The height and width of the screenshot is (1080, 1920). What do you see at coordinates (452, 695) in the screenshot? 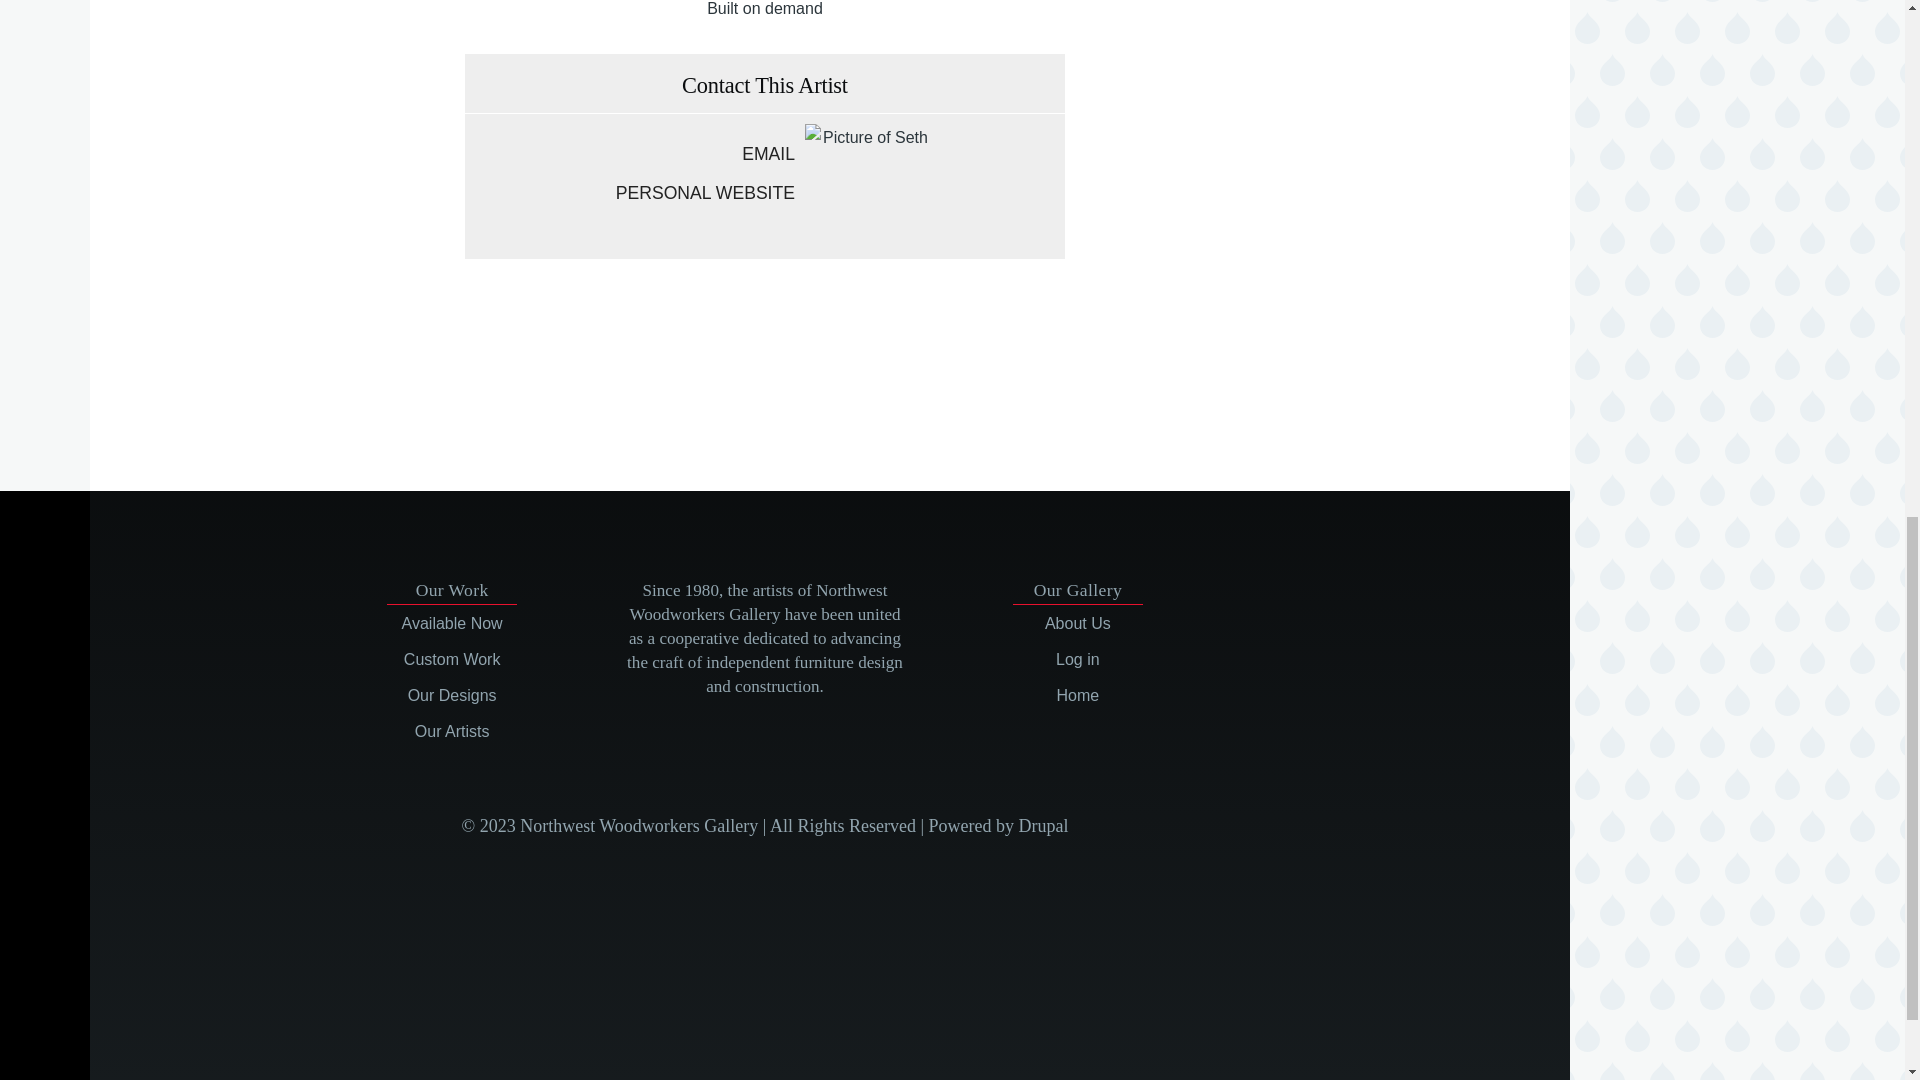
I see `A list of the types of furniture we make` at bounding box center [452, 695].